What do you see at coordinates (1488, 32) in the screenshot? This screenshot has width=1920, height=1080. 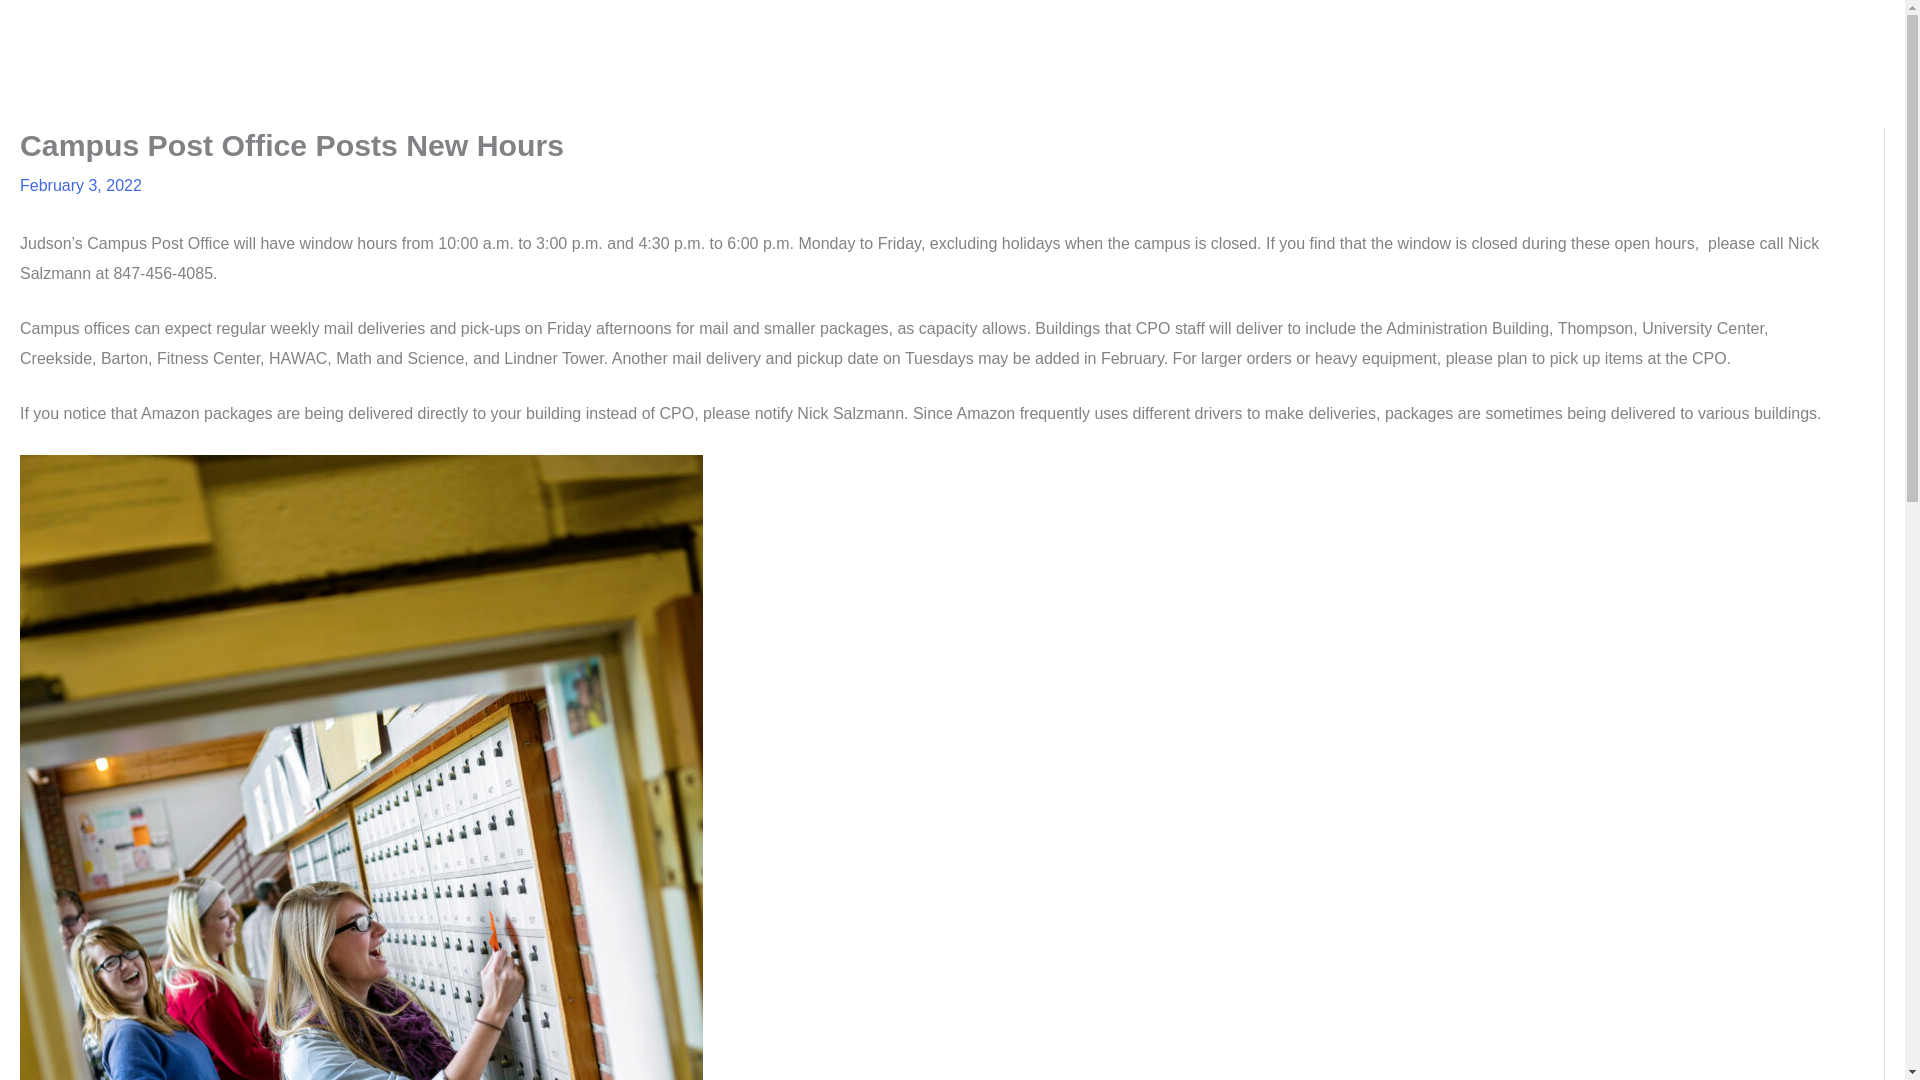 I see `ATHLETICS SCHEDULE` at bounding box center [1488, 32].